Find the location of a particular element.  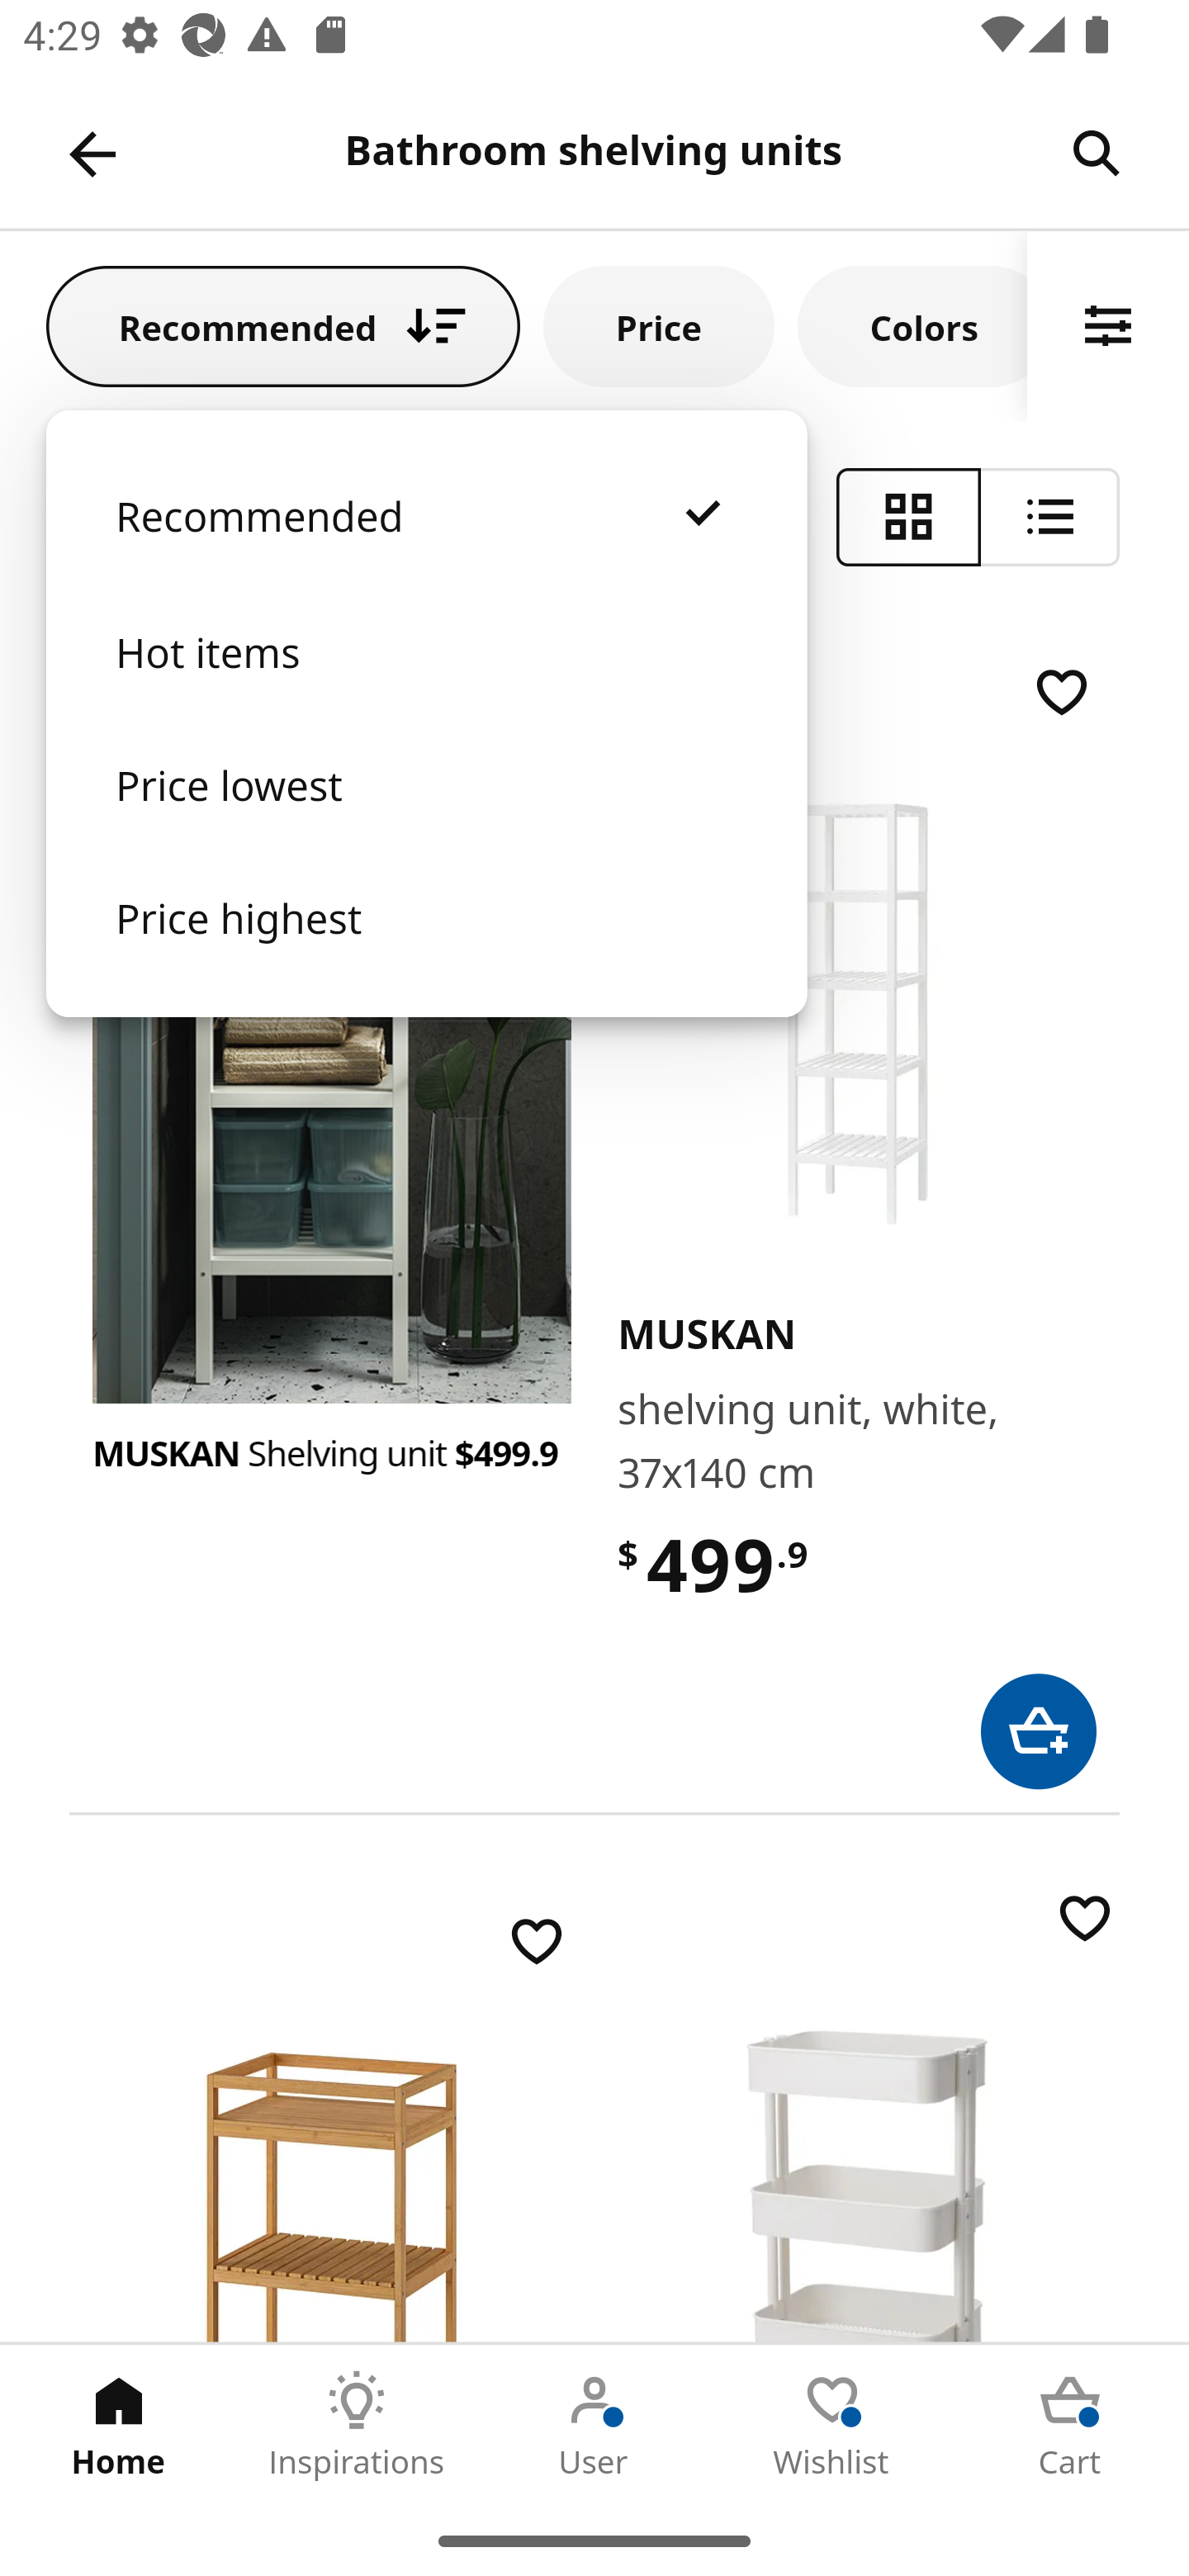

MUSKAN Shelving unit $499.9 is located at coordinates (332, 1453).